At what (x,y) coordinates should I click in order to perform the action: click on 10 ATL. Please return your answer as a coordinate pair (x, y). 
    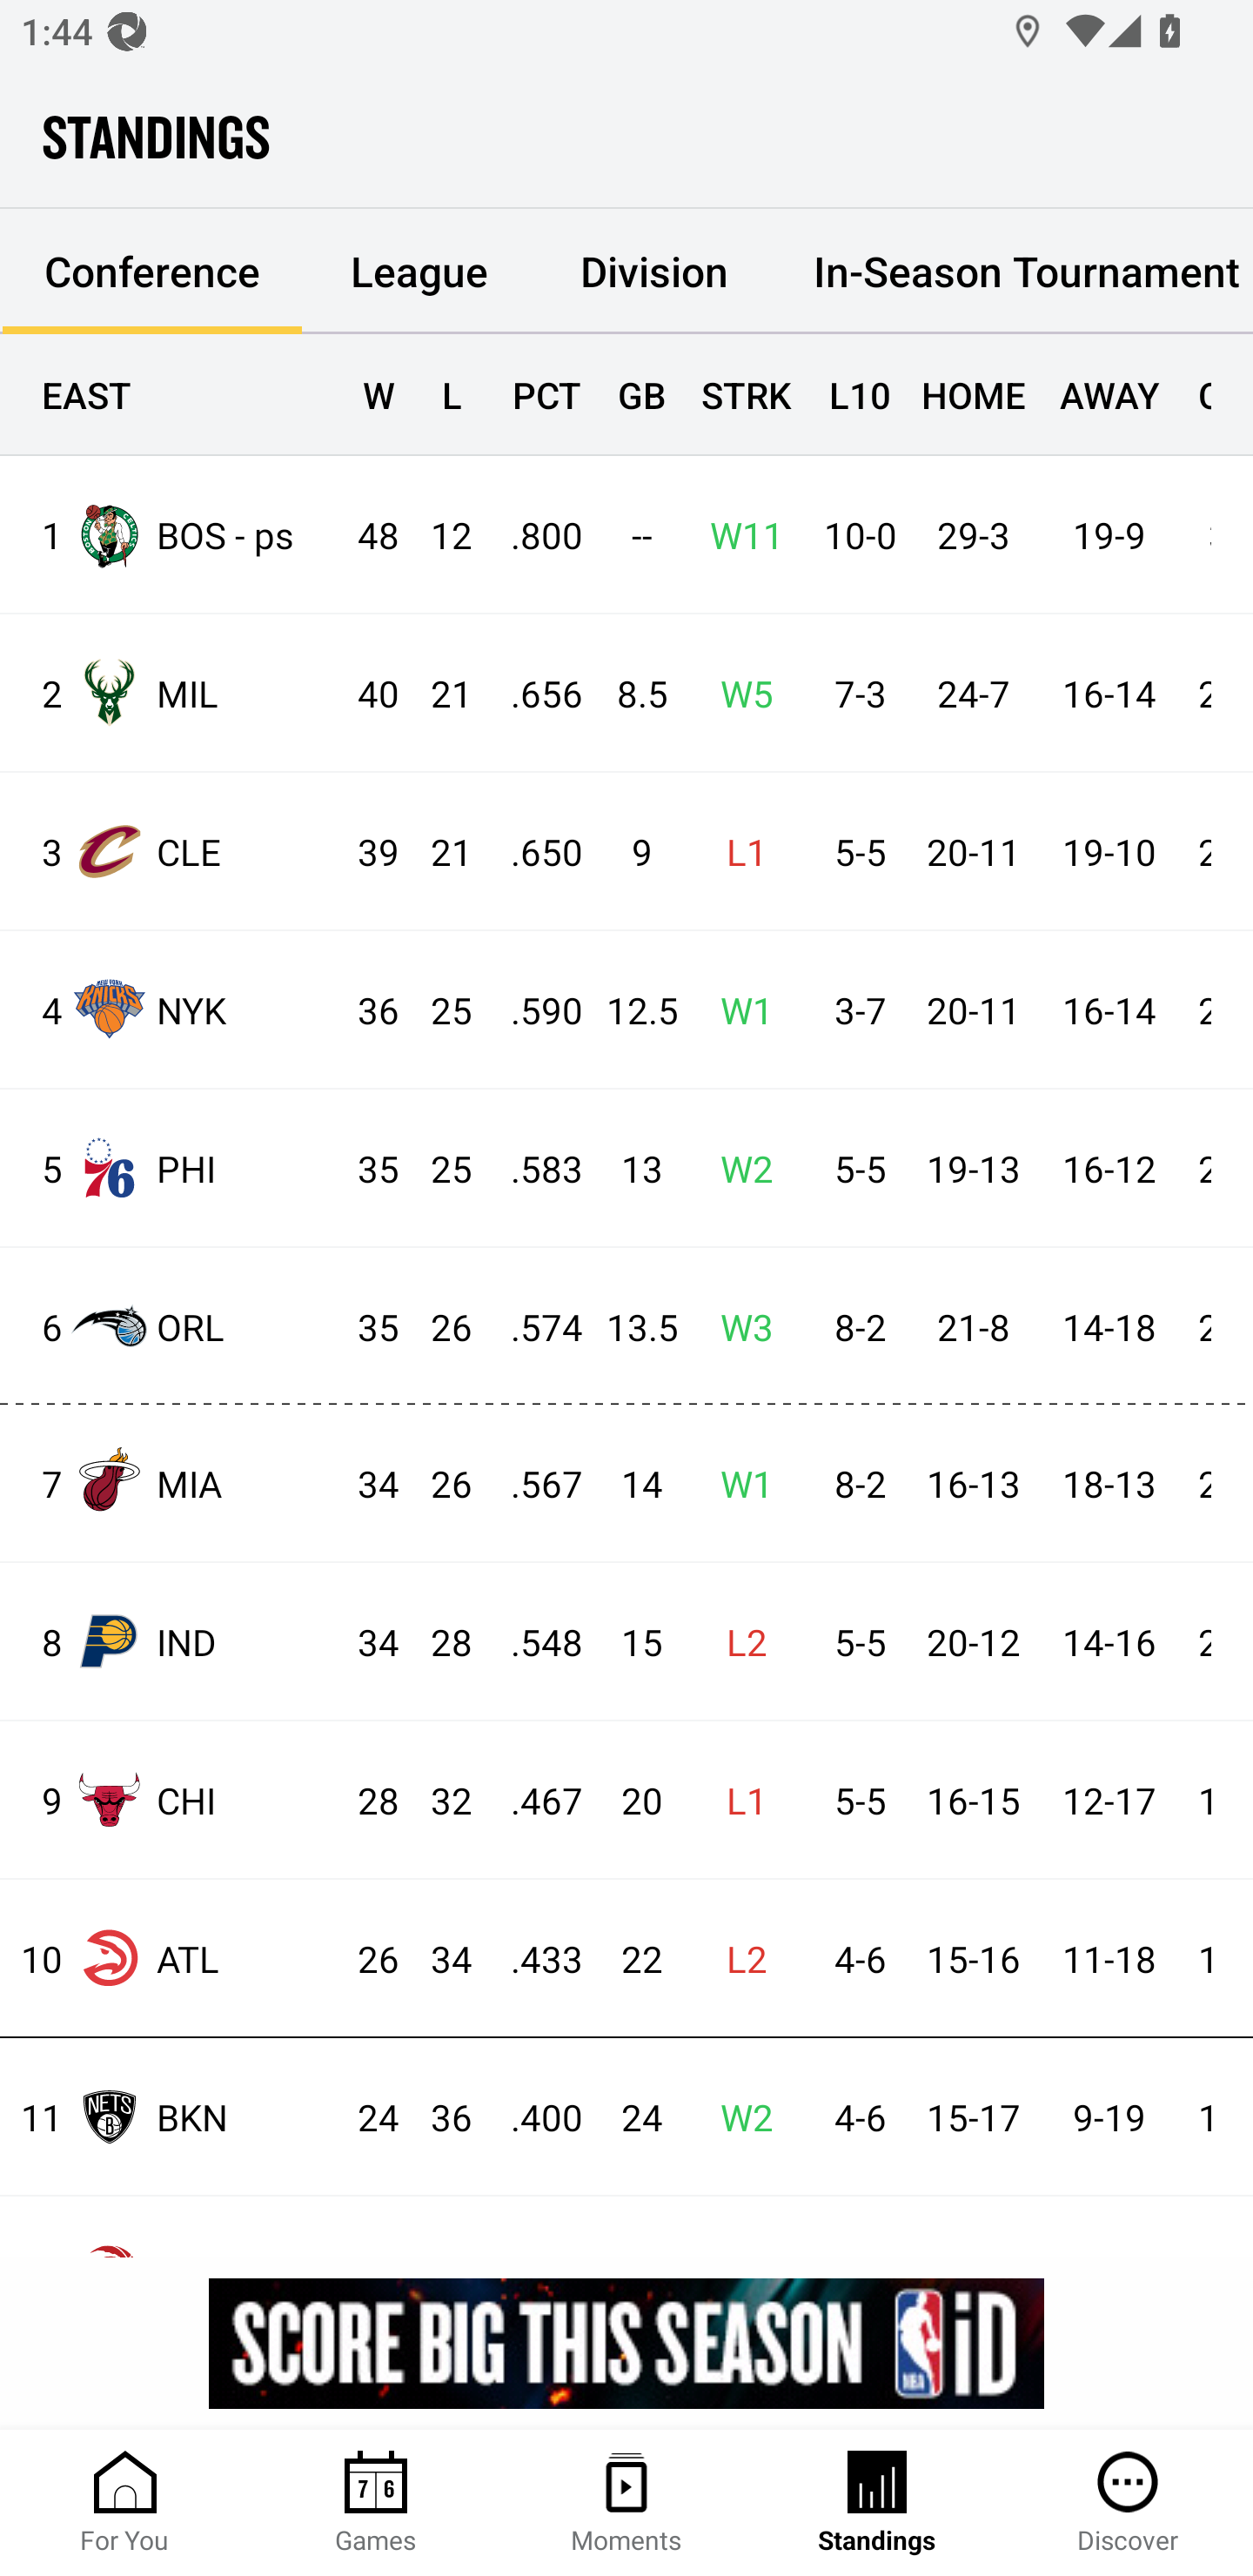
    Looking at the image, I should click on (171, 1958).